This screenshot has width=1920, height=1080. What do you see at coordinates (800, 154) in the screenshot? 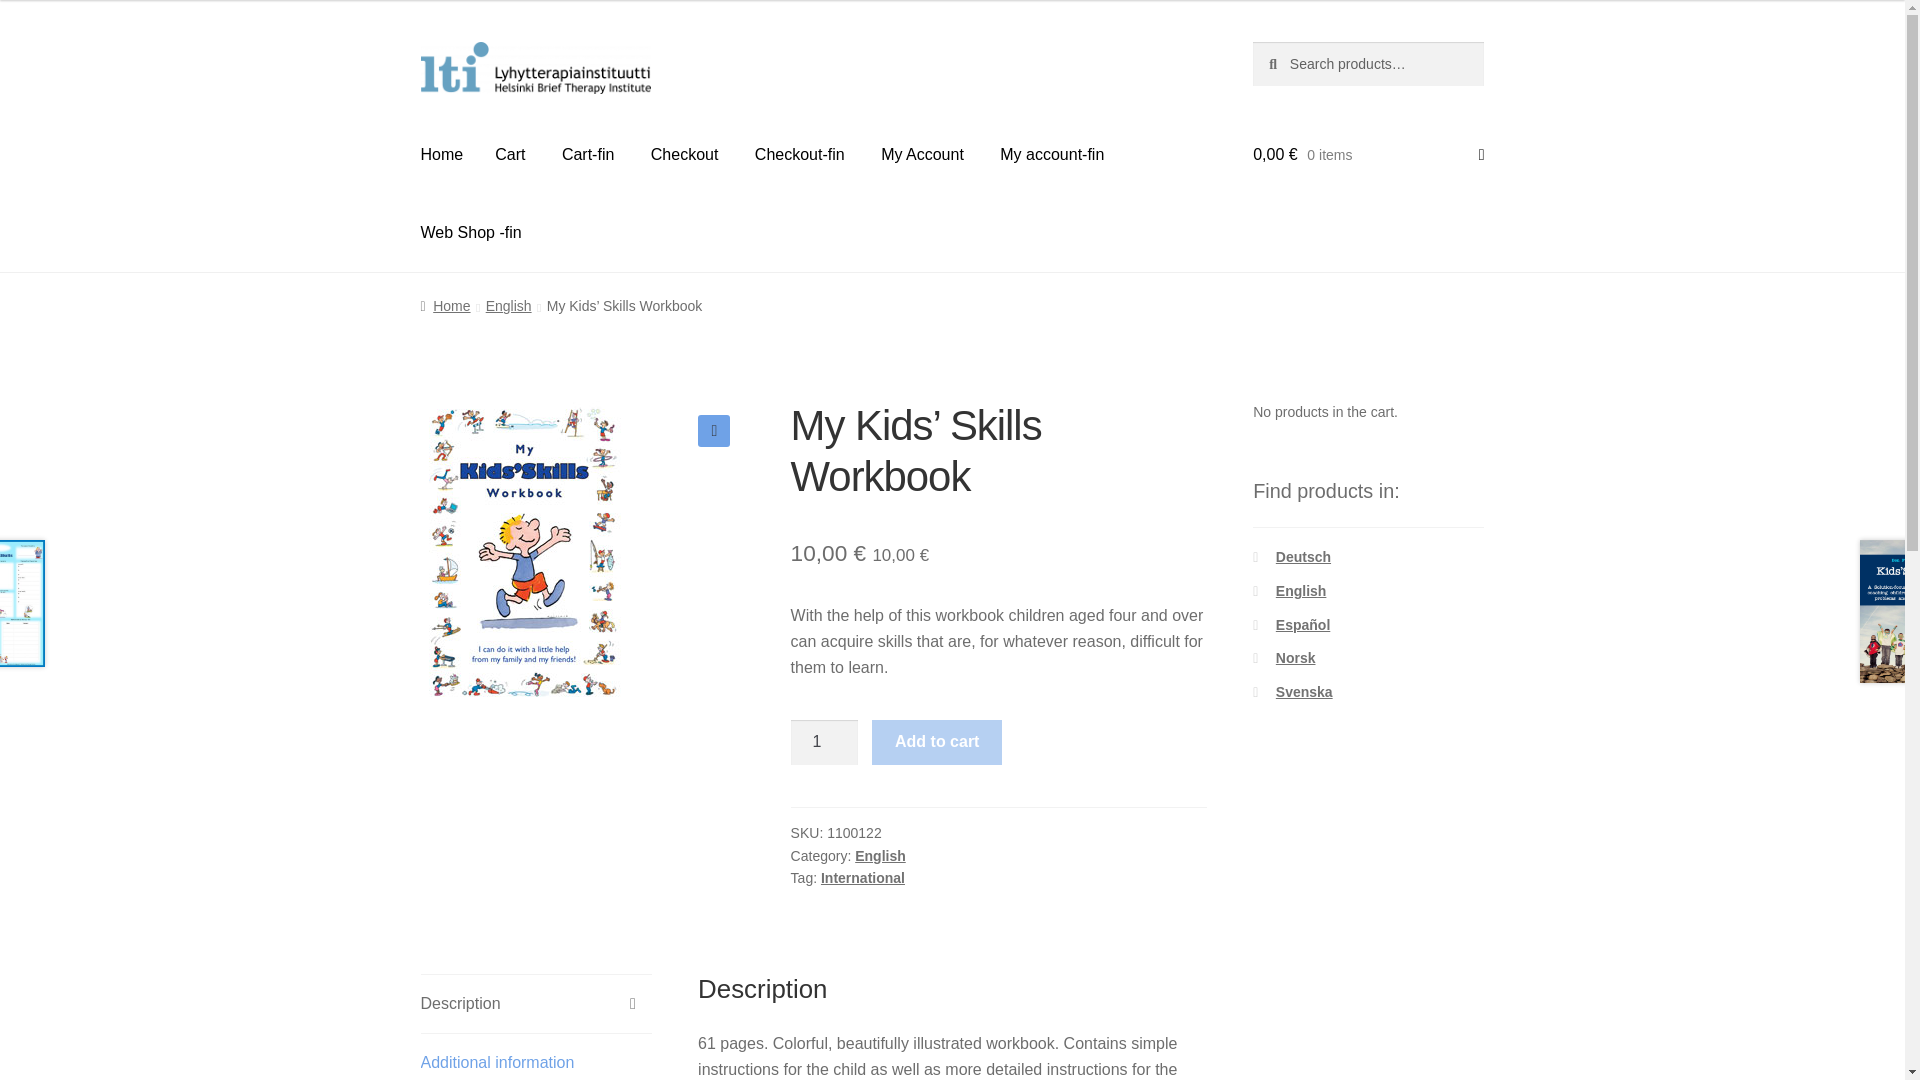
I see `Checkout-fin` at bounding box center [800, 154].